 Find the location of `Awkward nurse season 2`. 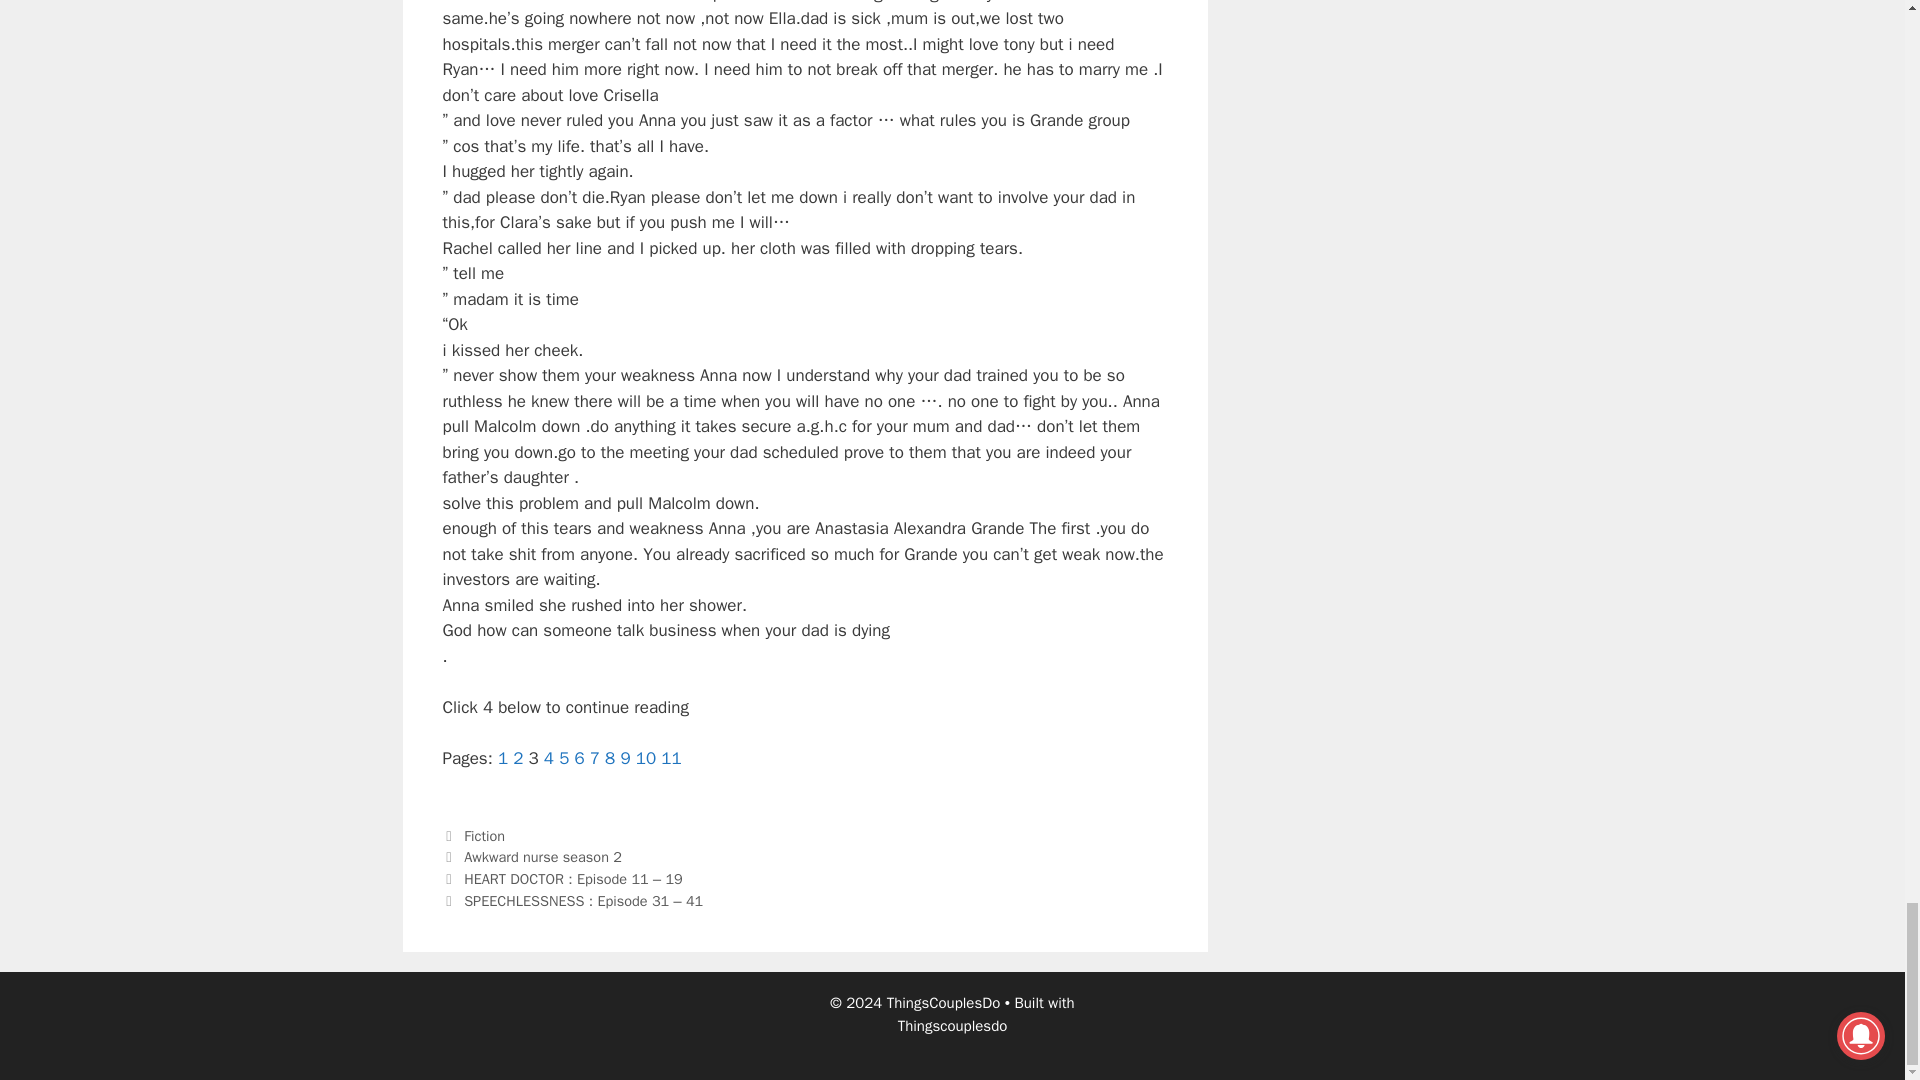

Awkward nurse season 2 is located at coordinates (543, 856).